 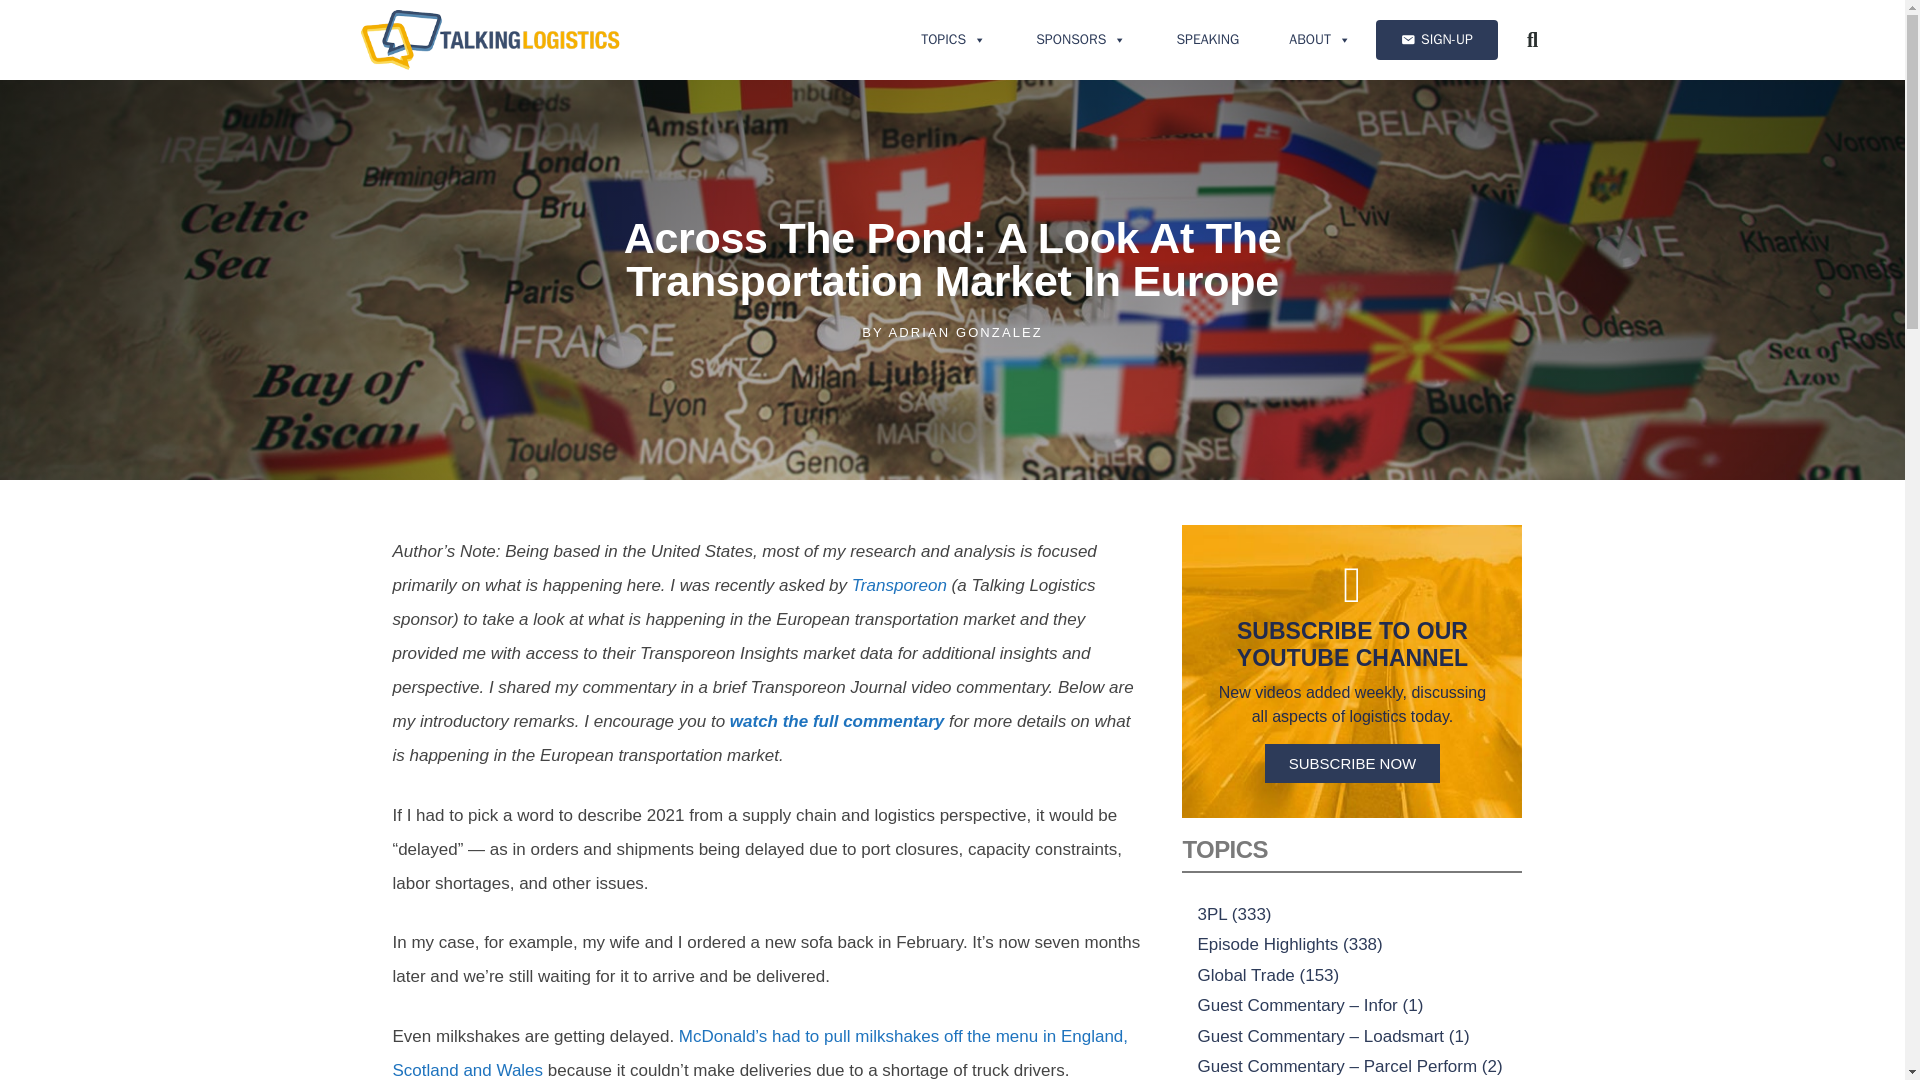 What do you see at coordinates (1320, 40) in the screenshot?
I see `ABOUT` at bounding box center [1320, 40].